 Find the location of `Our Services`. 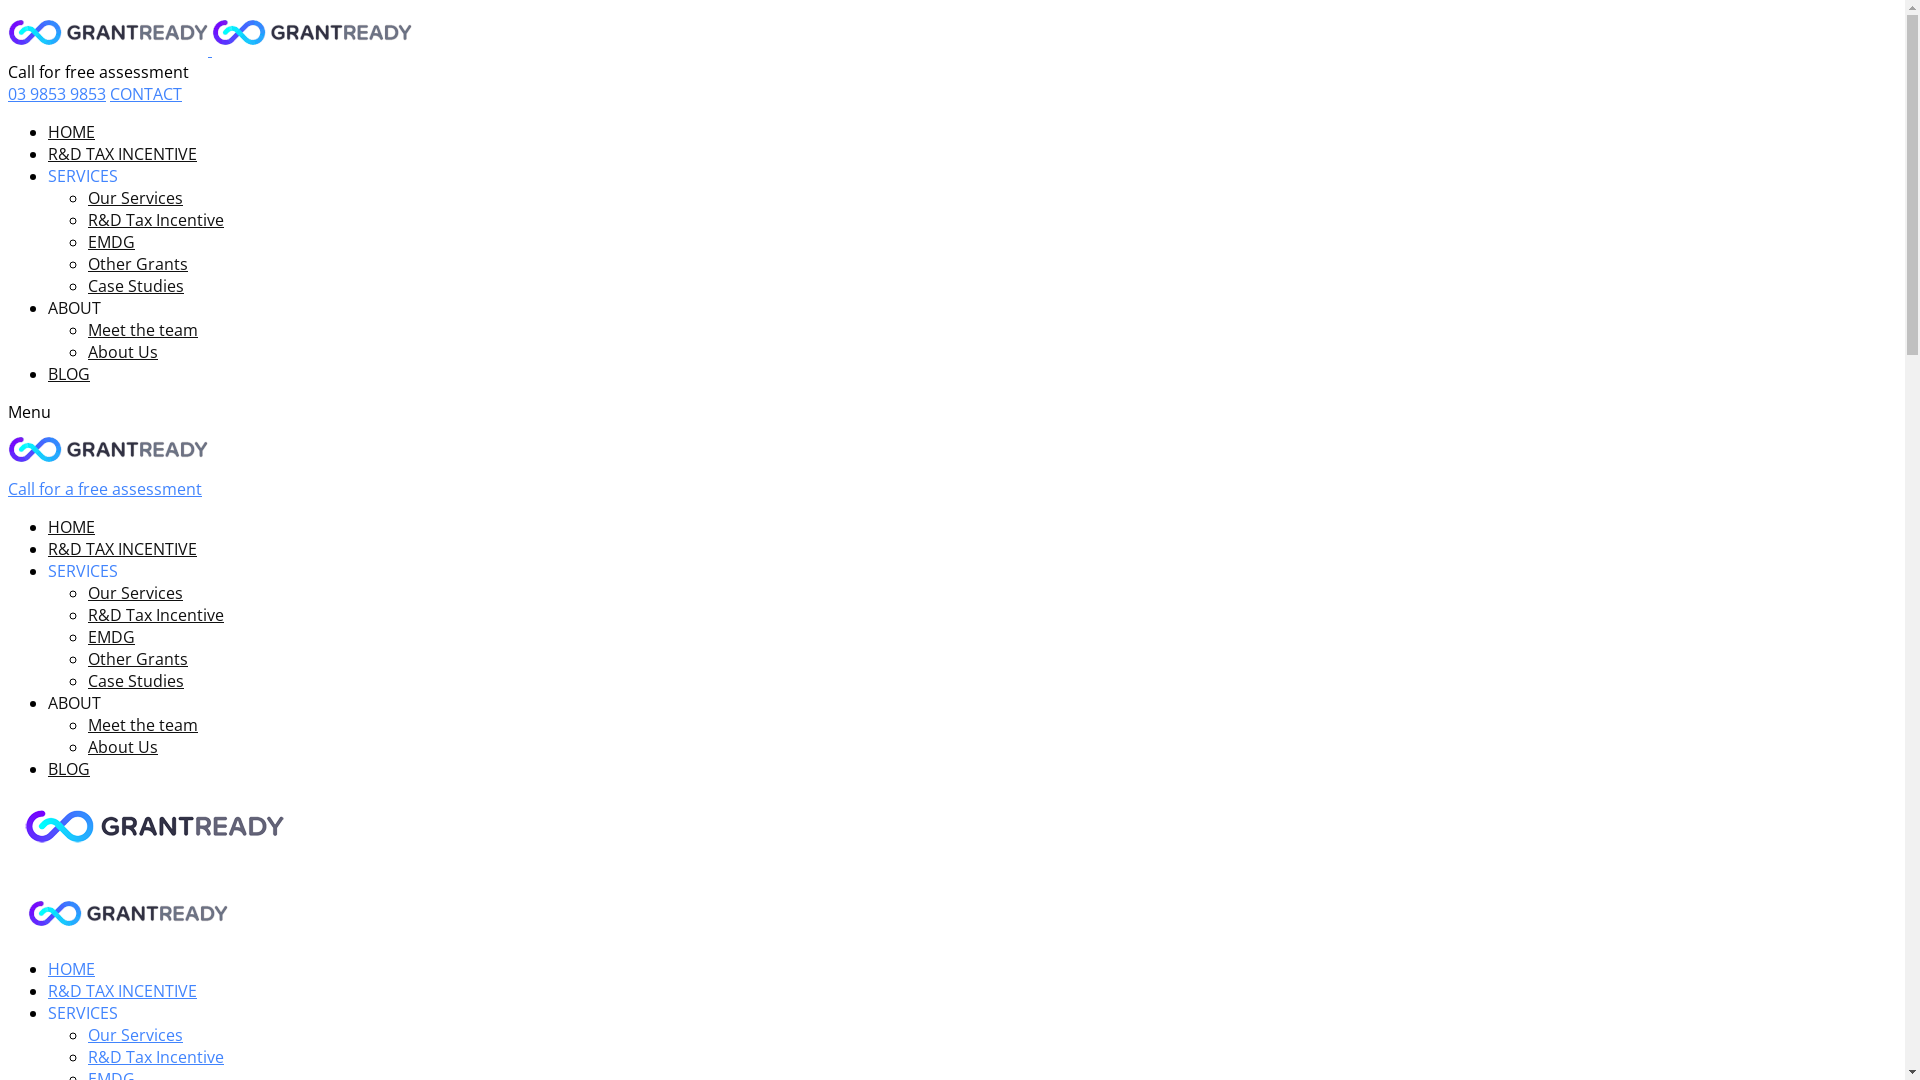

Our Services is located at coordinates (136, 593).